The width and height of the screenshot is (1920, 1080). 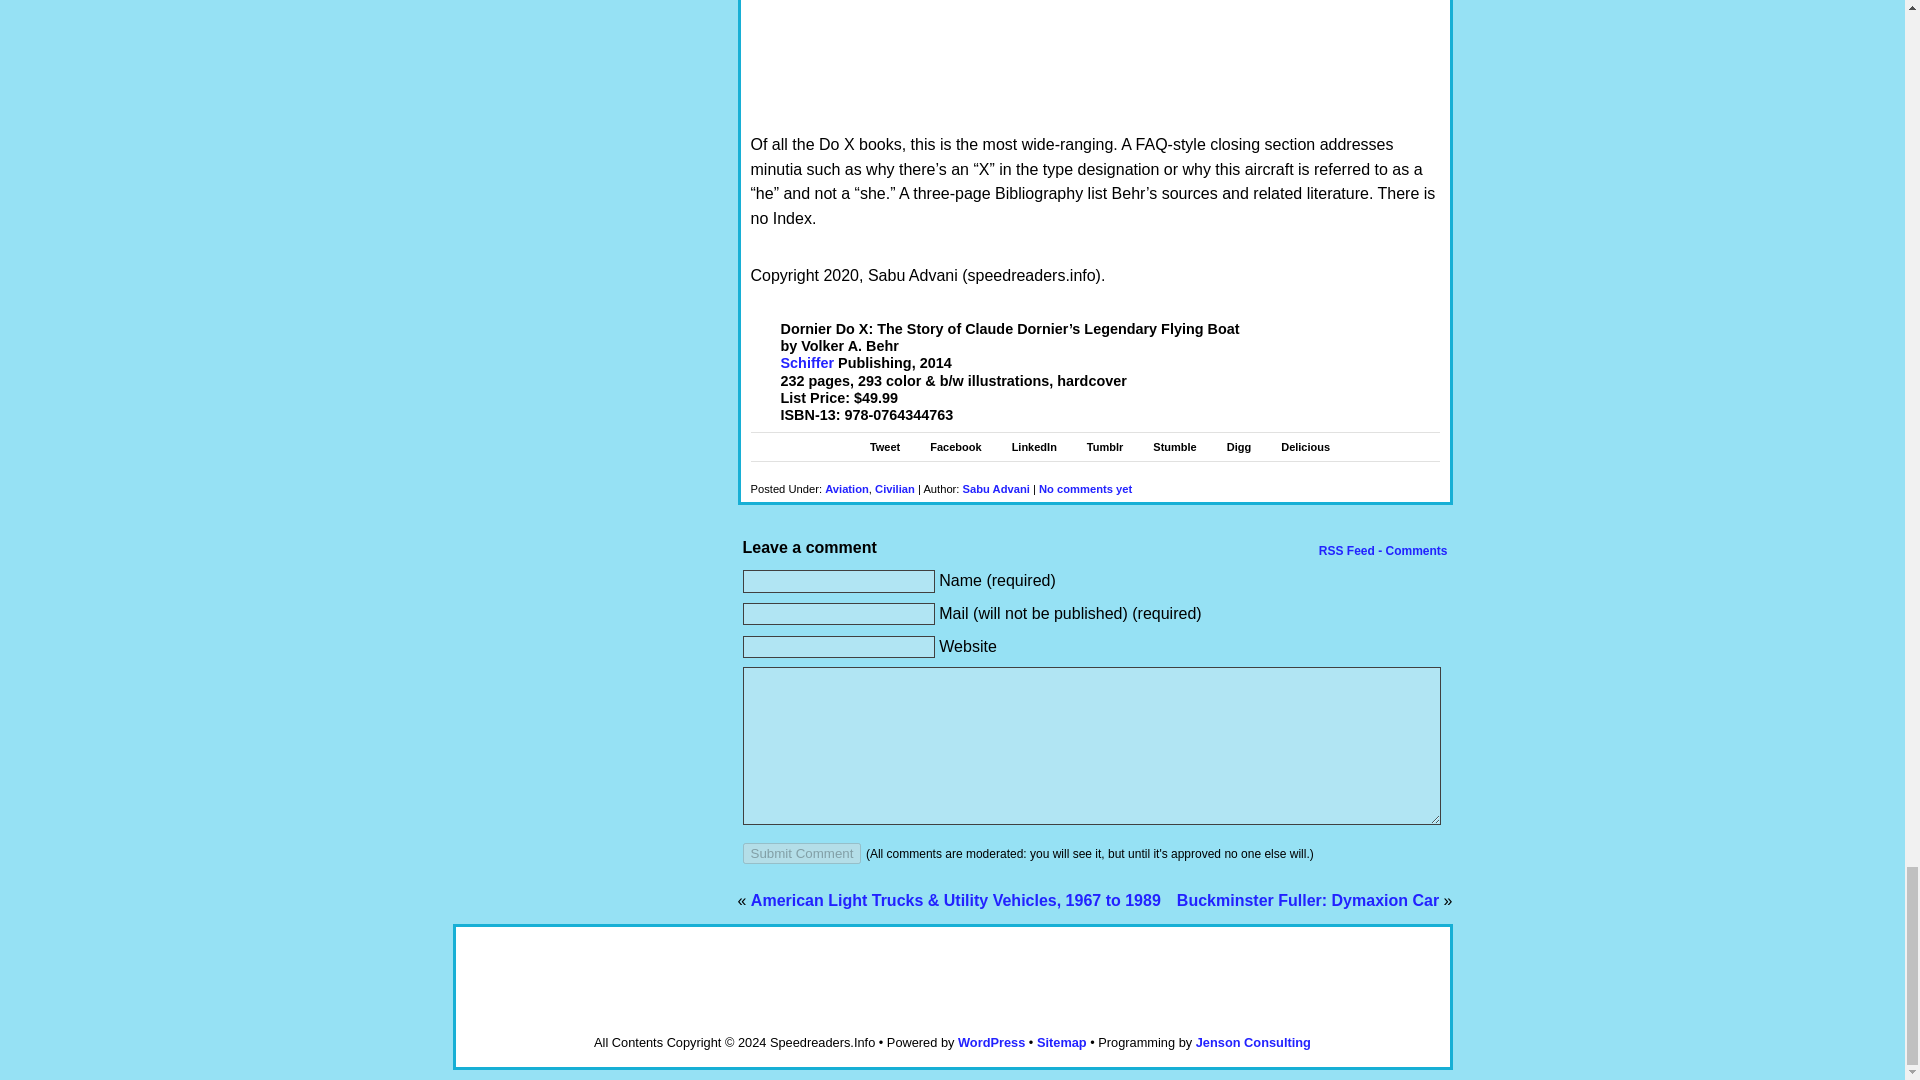 What do you see at coordinates (895, 488) in the screenshot?
I see `Civilian` at bounding box center [895, 488].